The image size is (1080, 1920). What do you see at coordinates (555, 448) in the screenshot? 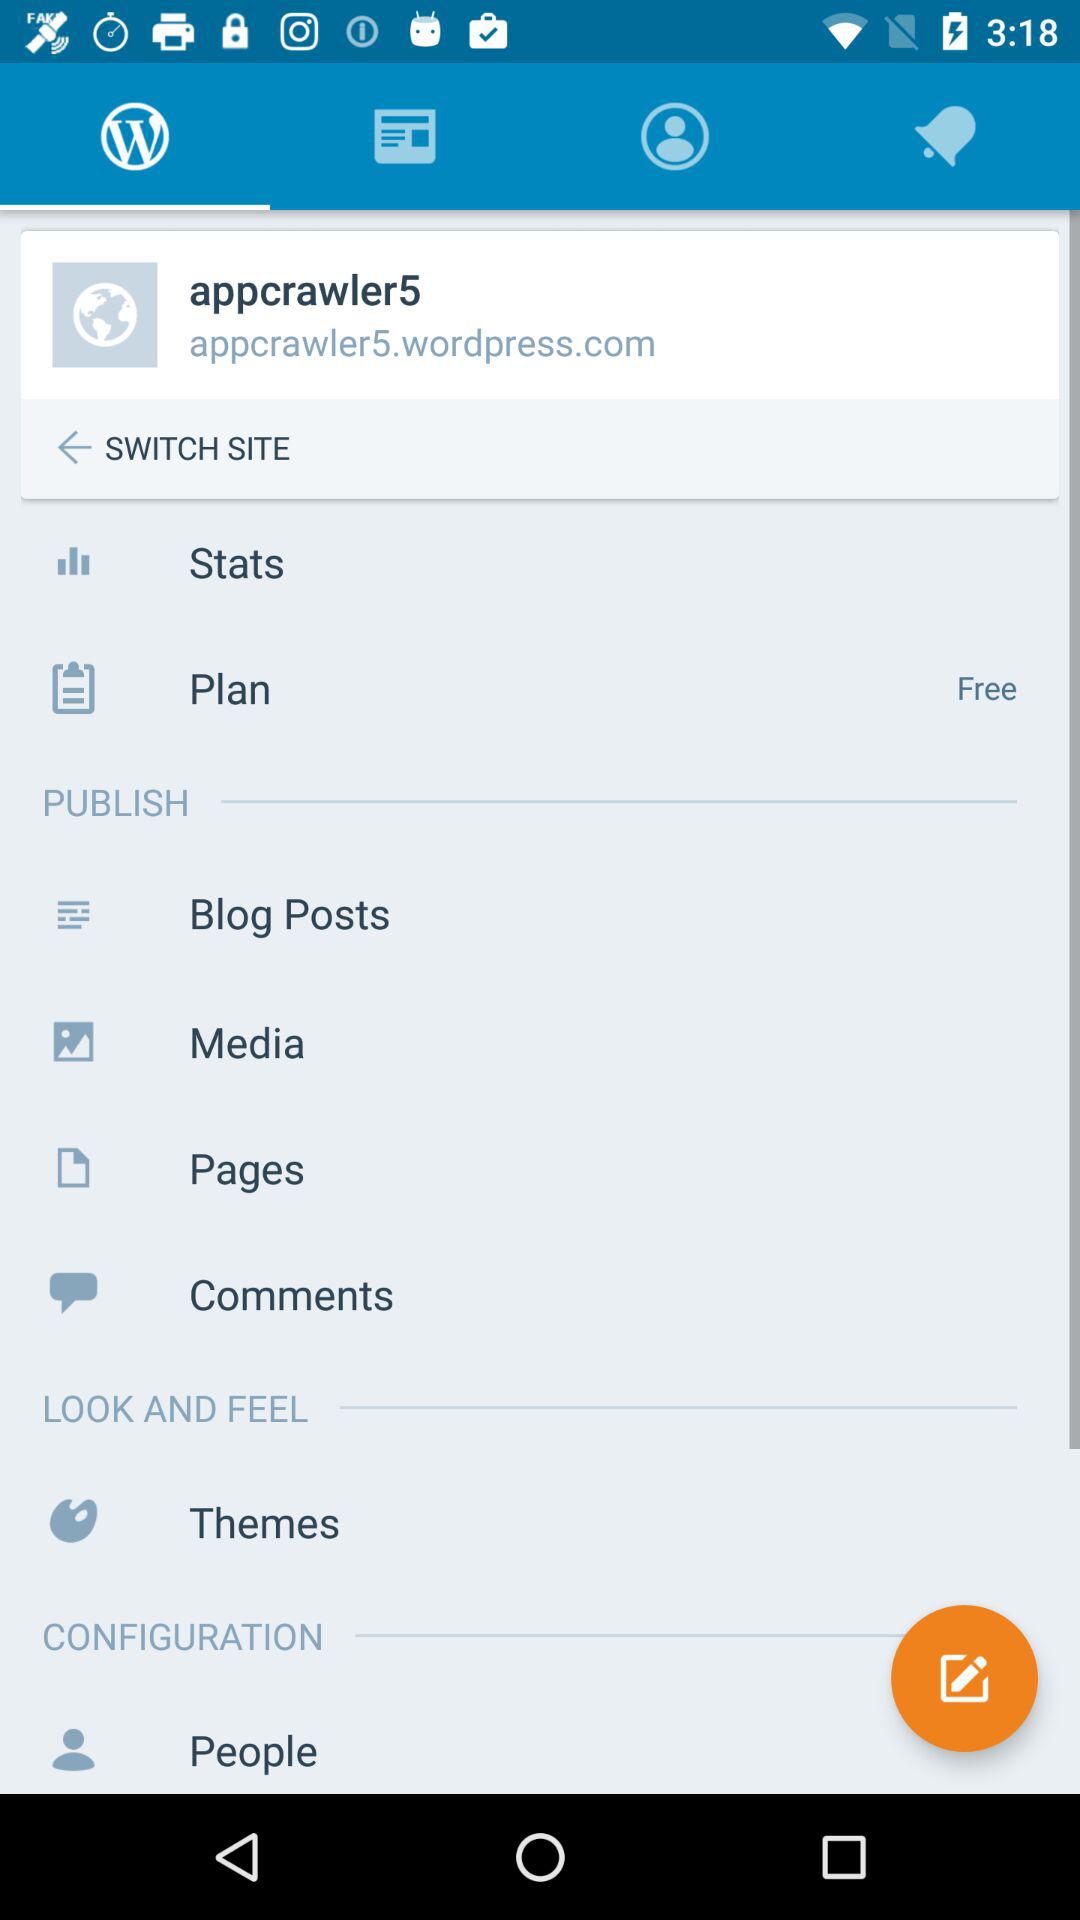
I see `scroll to the switch site item` at bounding box center [555, 448].